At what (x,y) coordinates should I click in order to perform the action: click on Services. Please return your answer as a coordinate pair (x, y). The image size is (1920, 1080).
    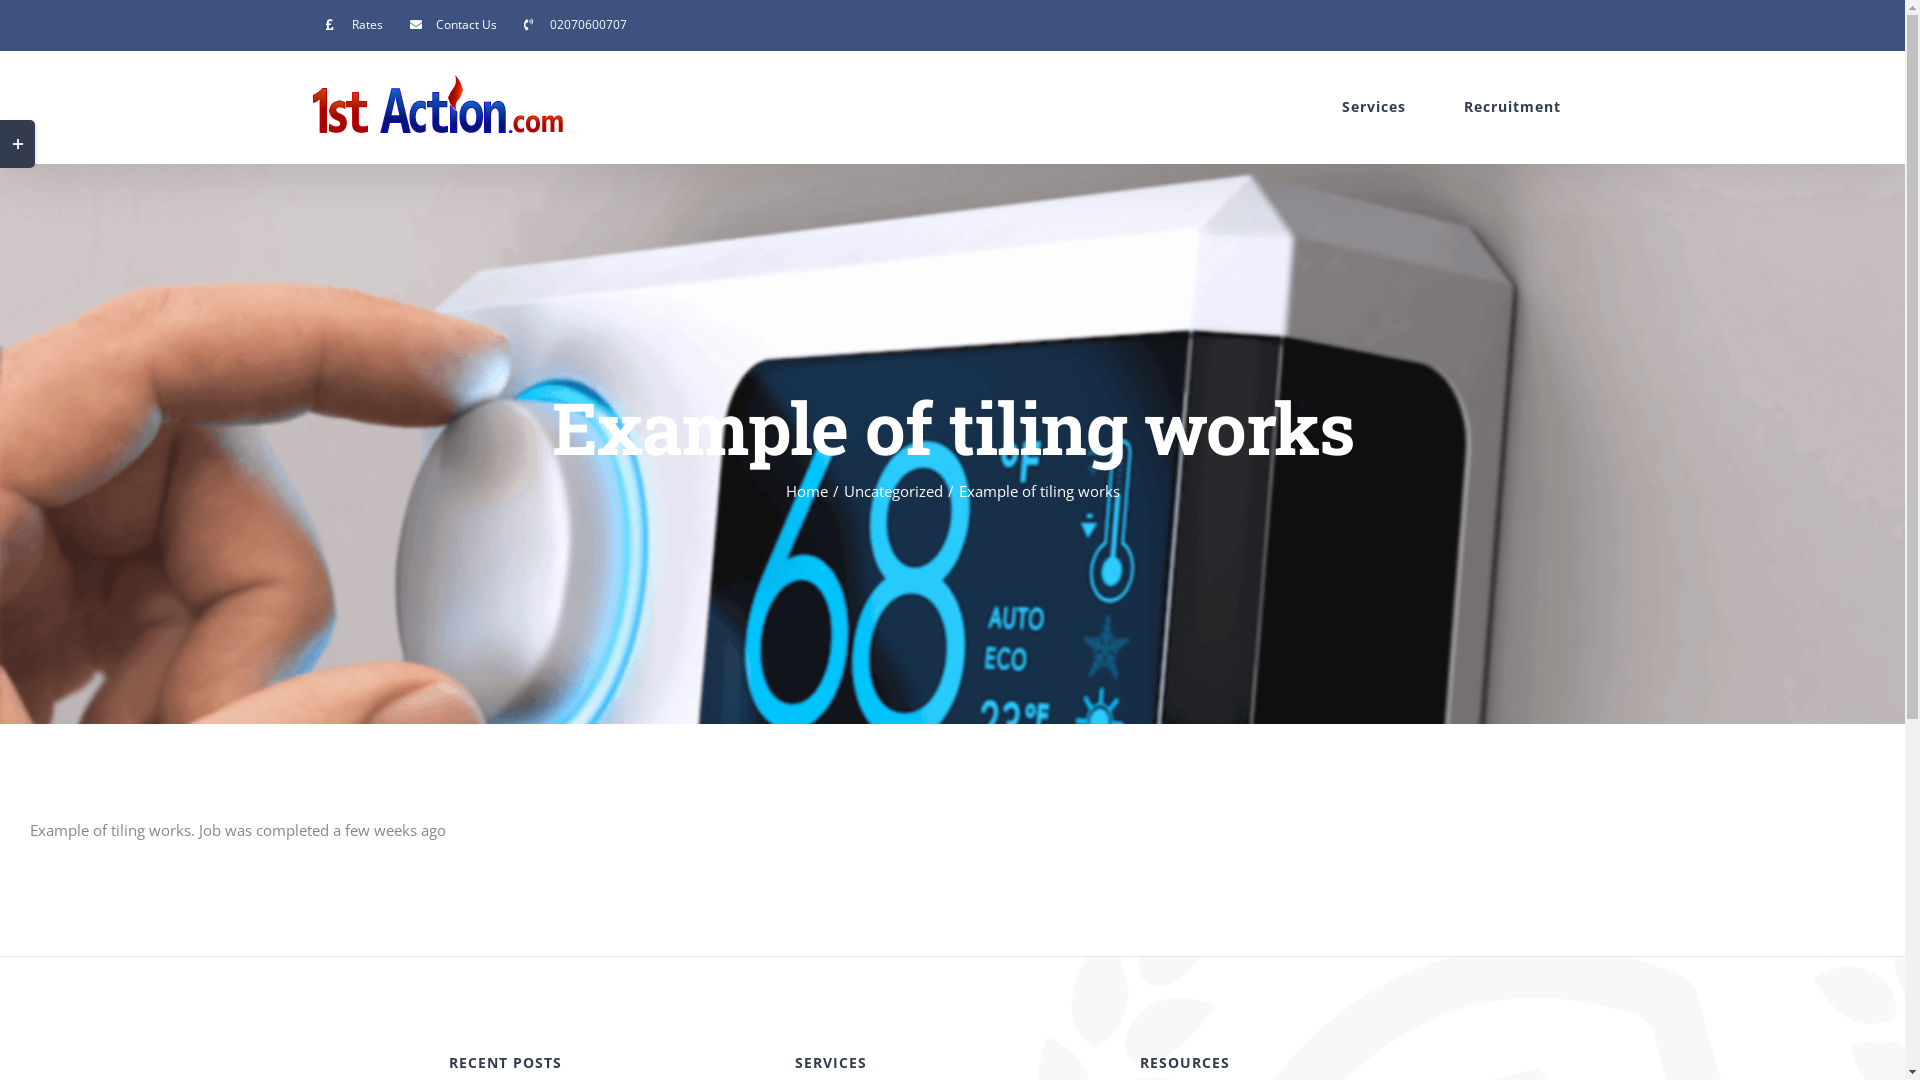
    Looking at the image, I should click on (1360, 107).